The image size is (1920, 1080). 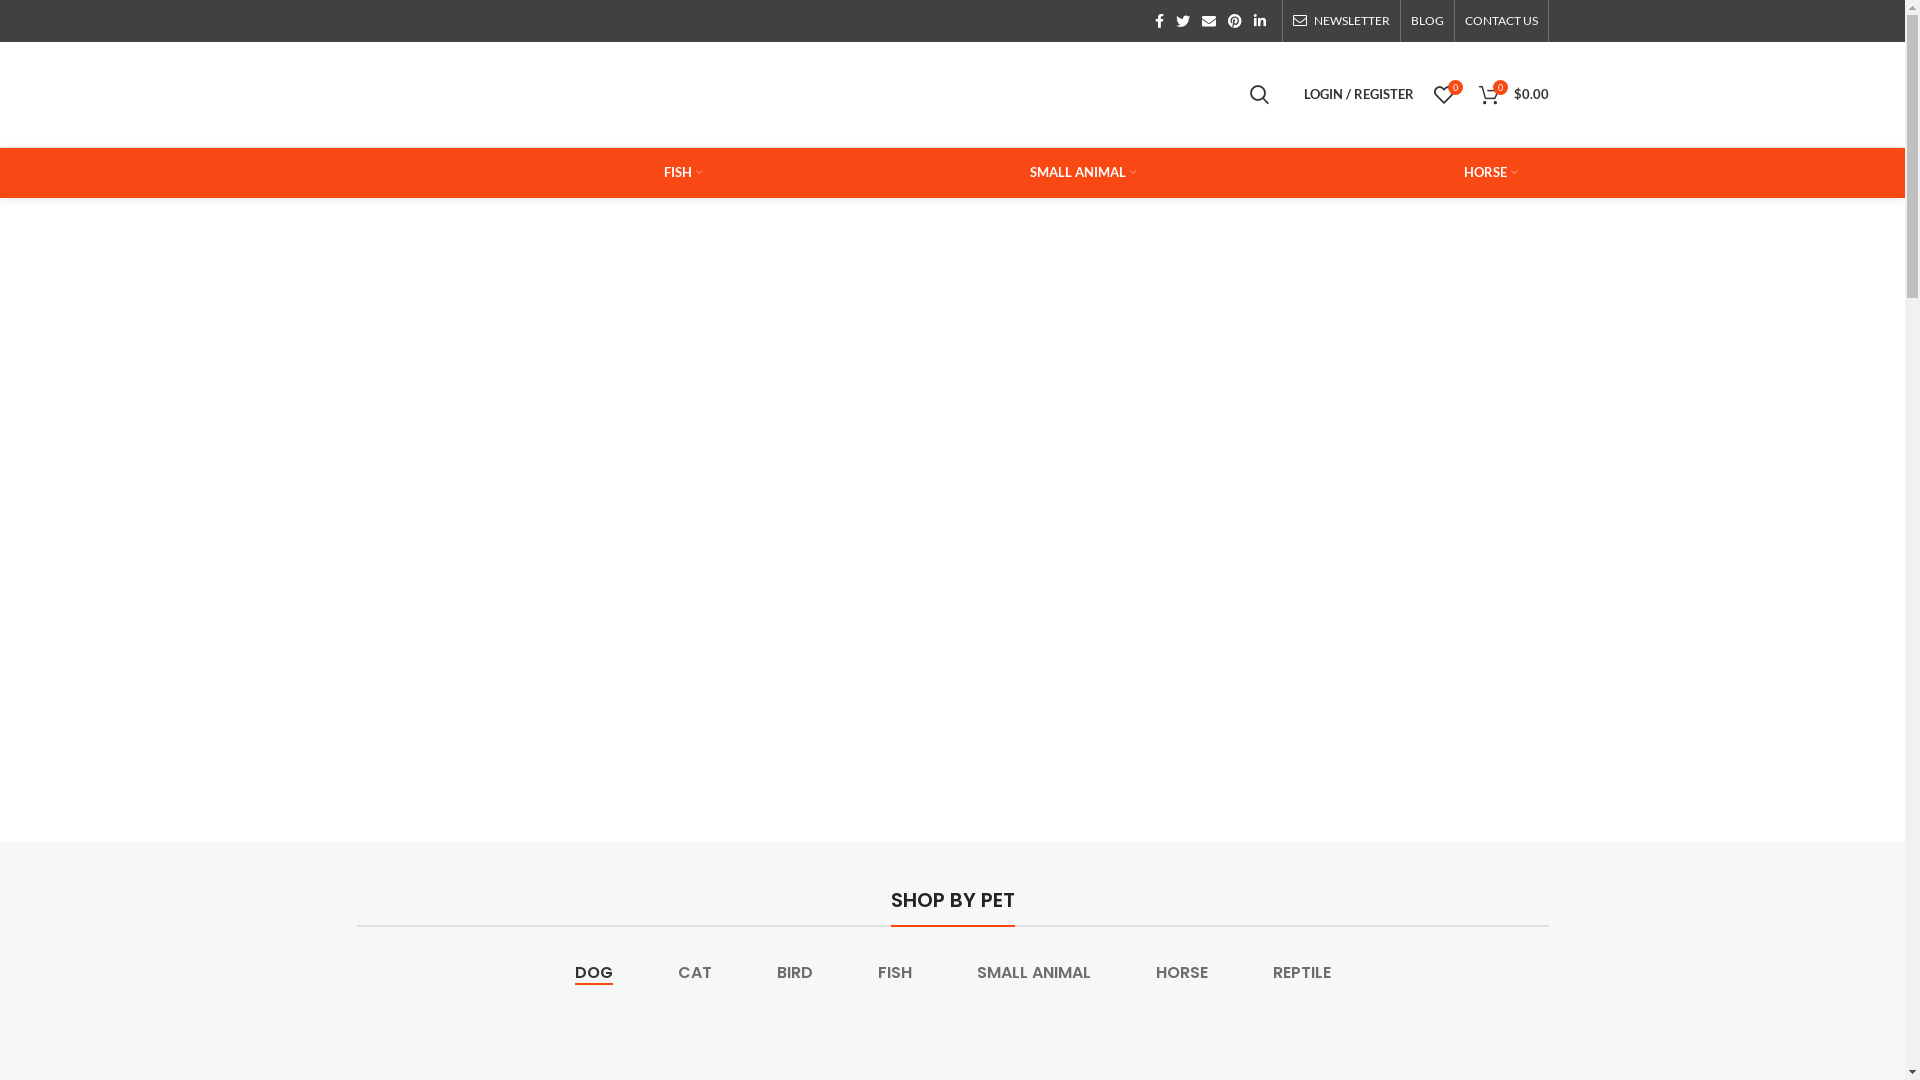 I want to click on 0, so click(x=1444, y=94).